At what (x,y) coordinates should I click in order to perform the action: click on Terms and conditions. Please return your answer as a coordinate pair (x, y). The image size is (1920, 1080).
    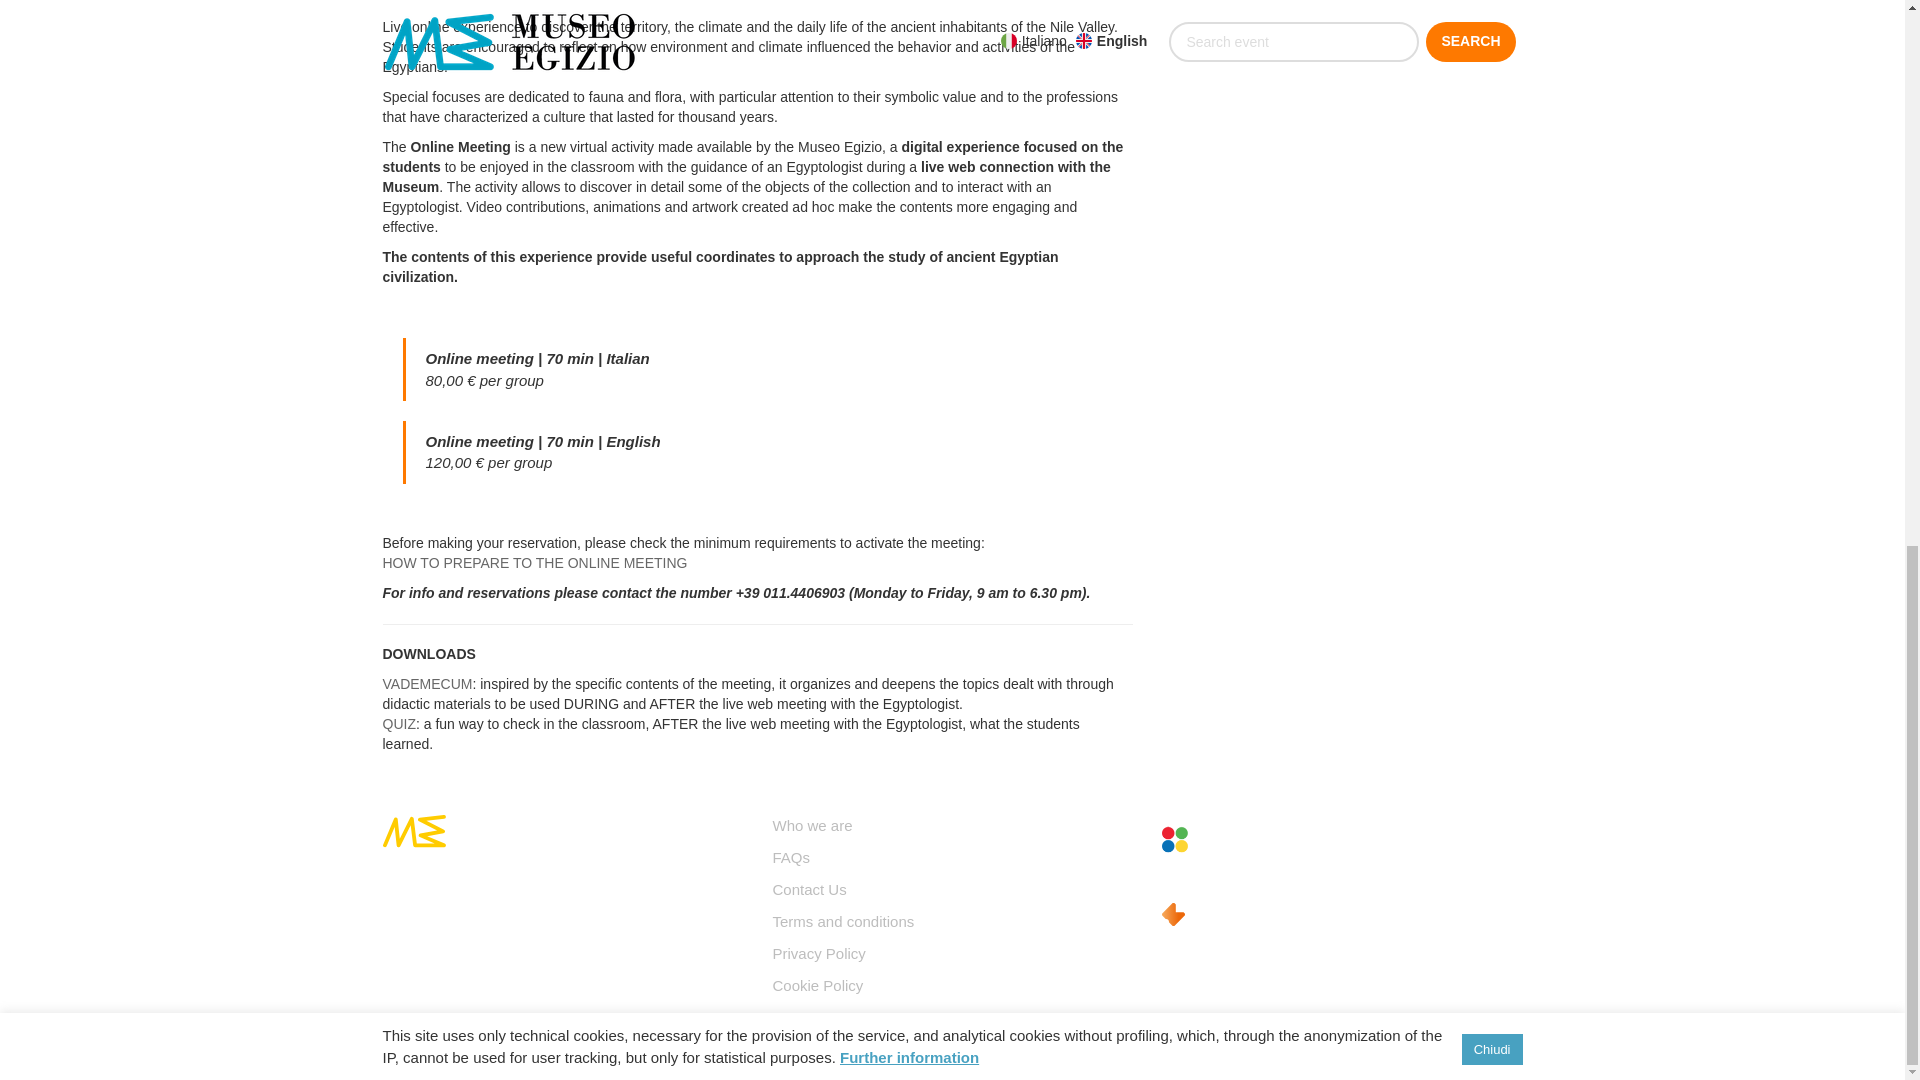
    Looking at the image, I should click on (842, 920).